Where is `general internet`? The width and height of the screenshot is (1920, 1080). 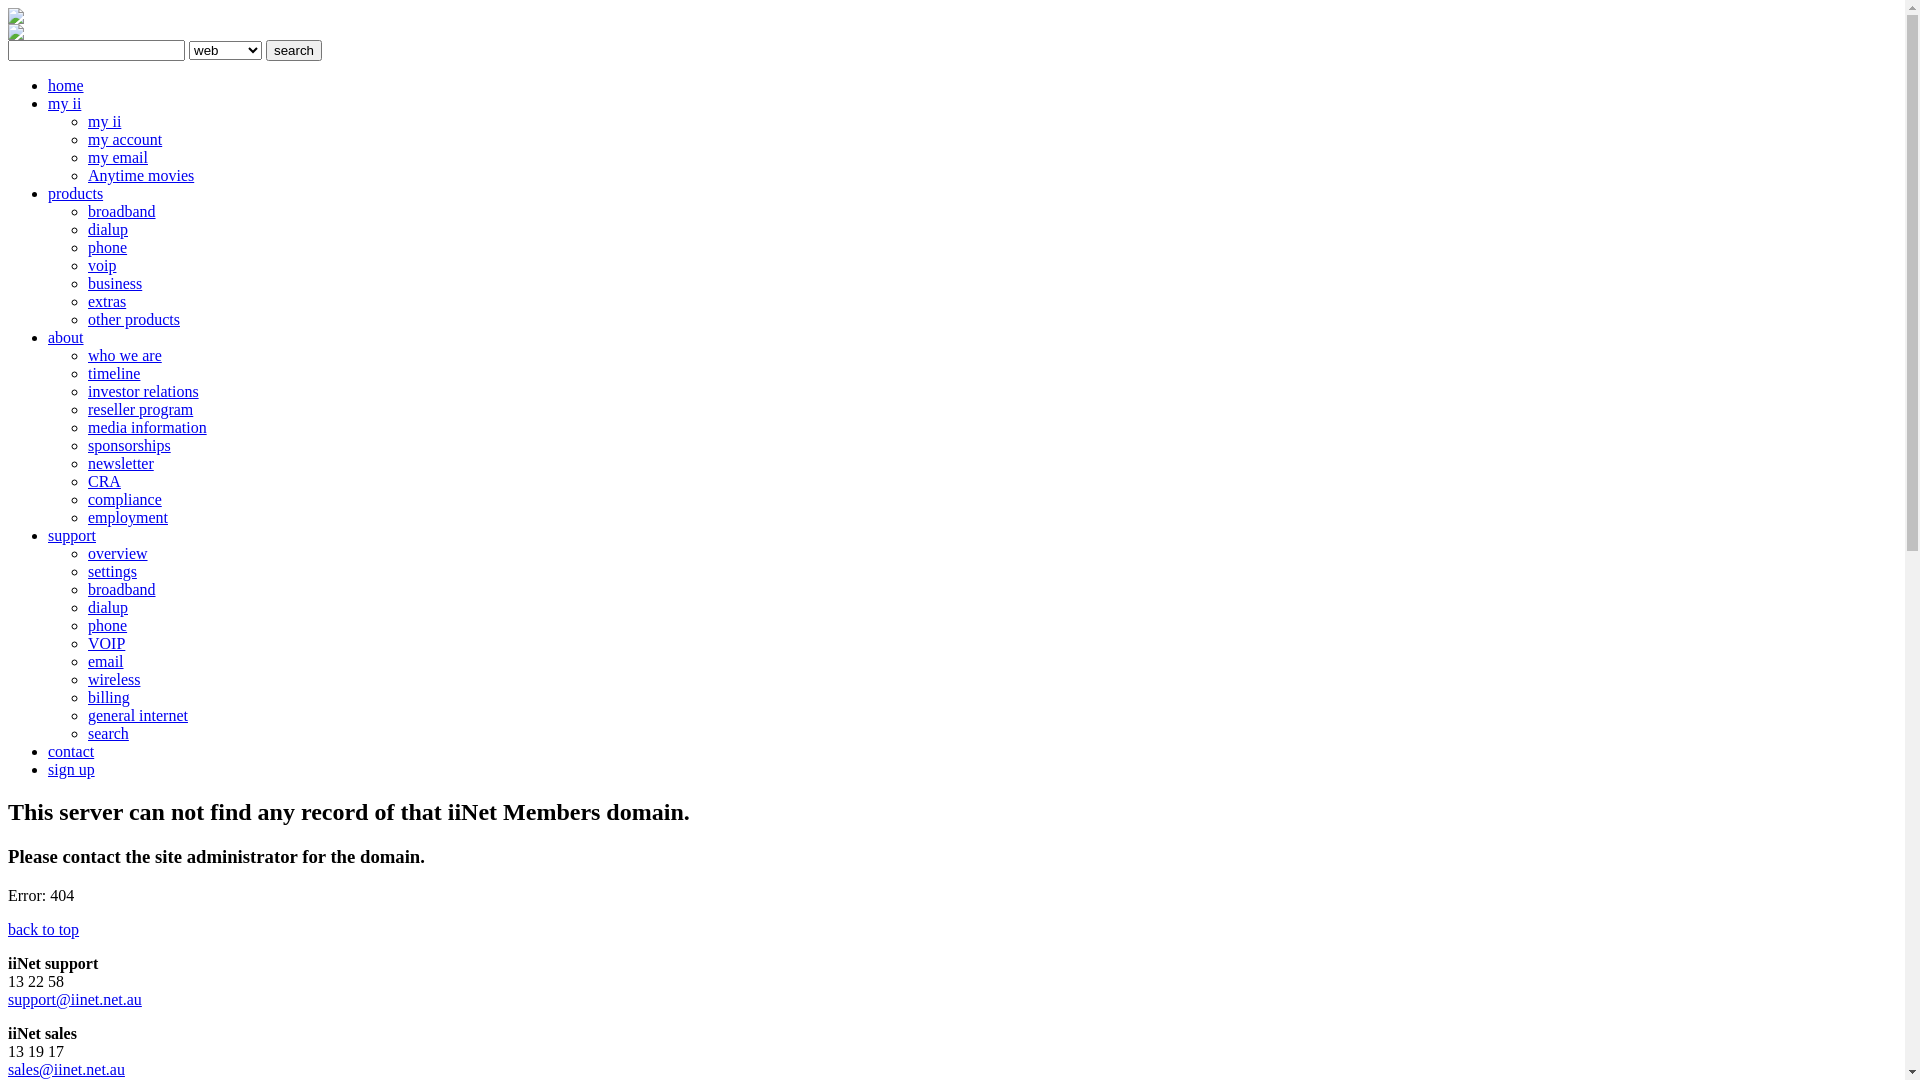
general internet is located at coordinates (138, 716).